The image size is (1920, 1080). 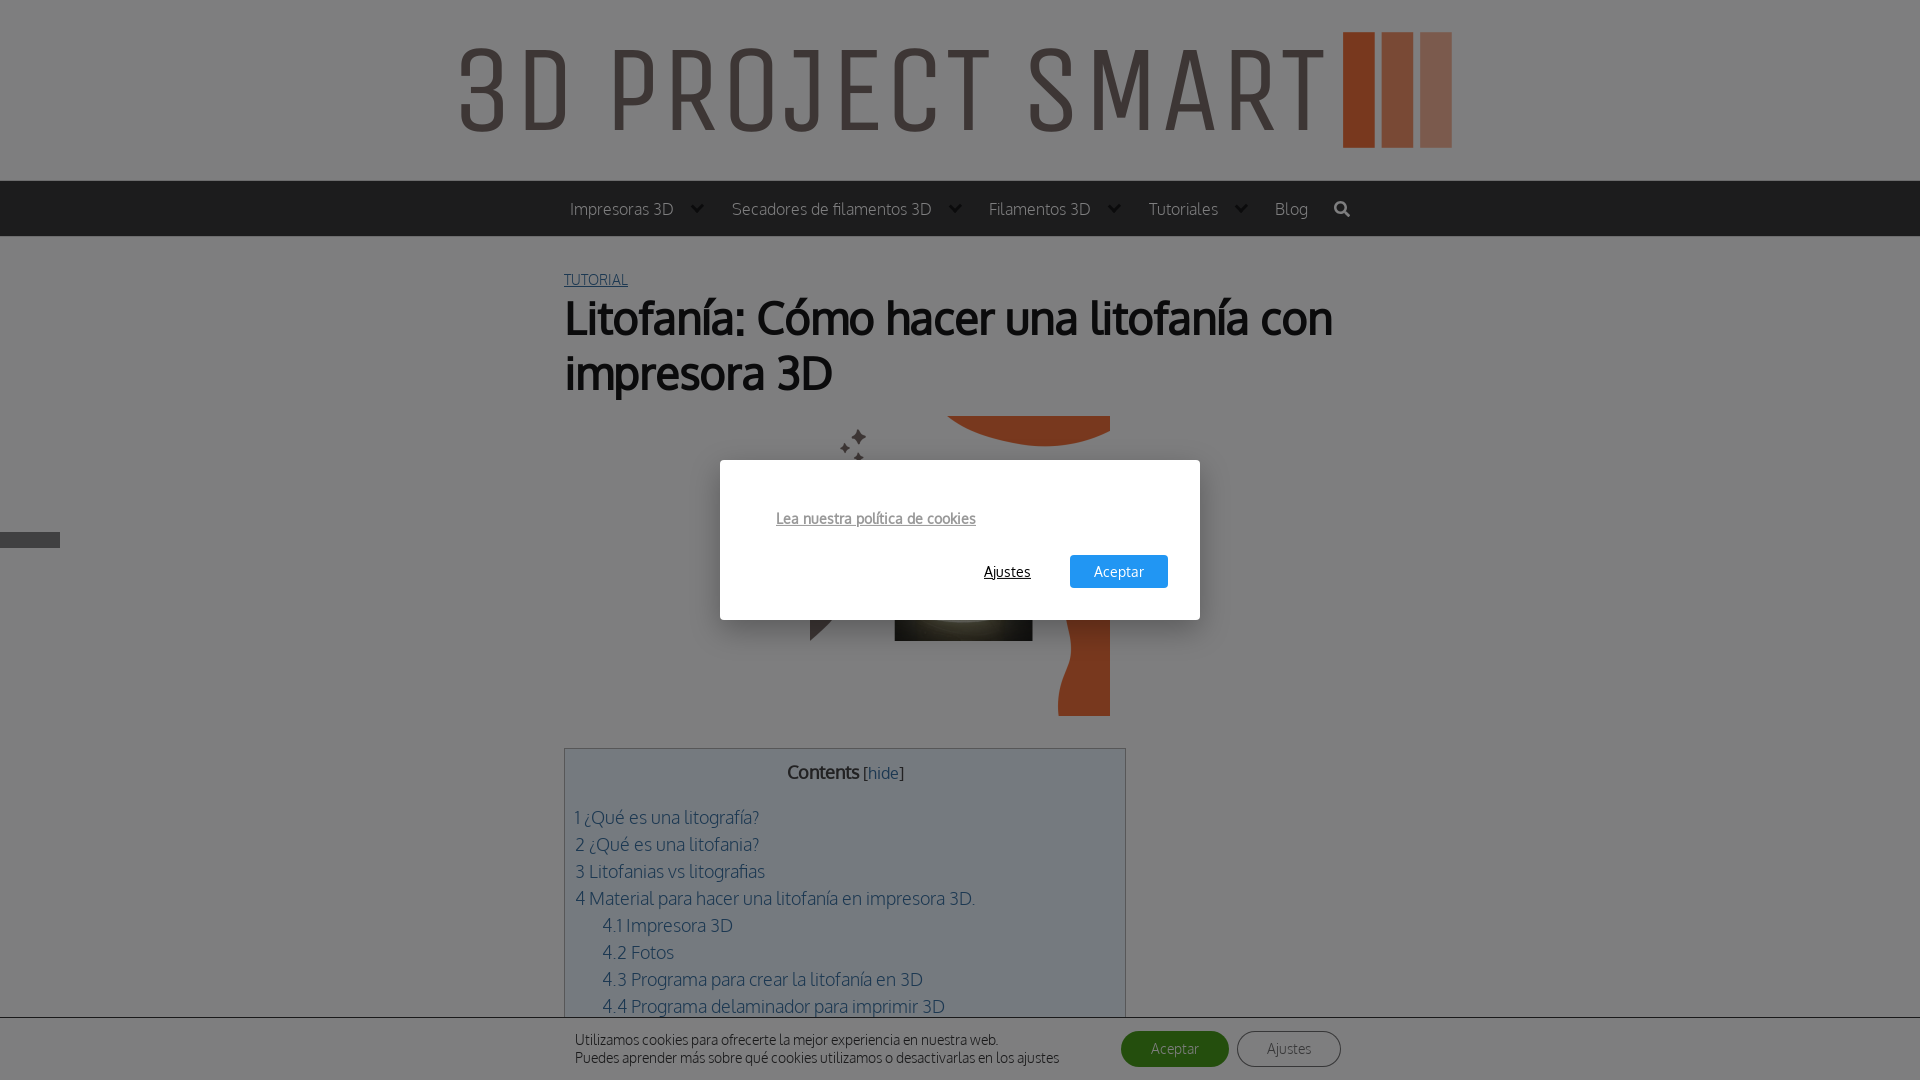 I want to click on hide, so click(x=884, y=772).